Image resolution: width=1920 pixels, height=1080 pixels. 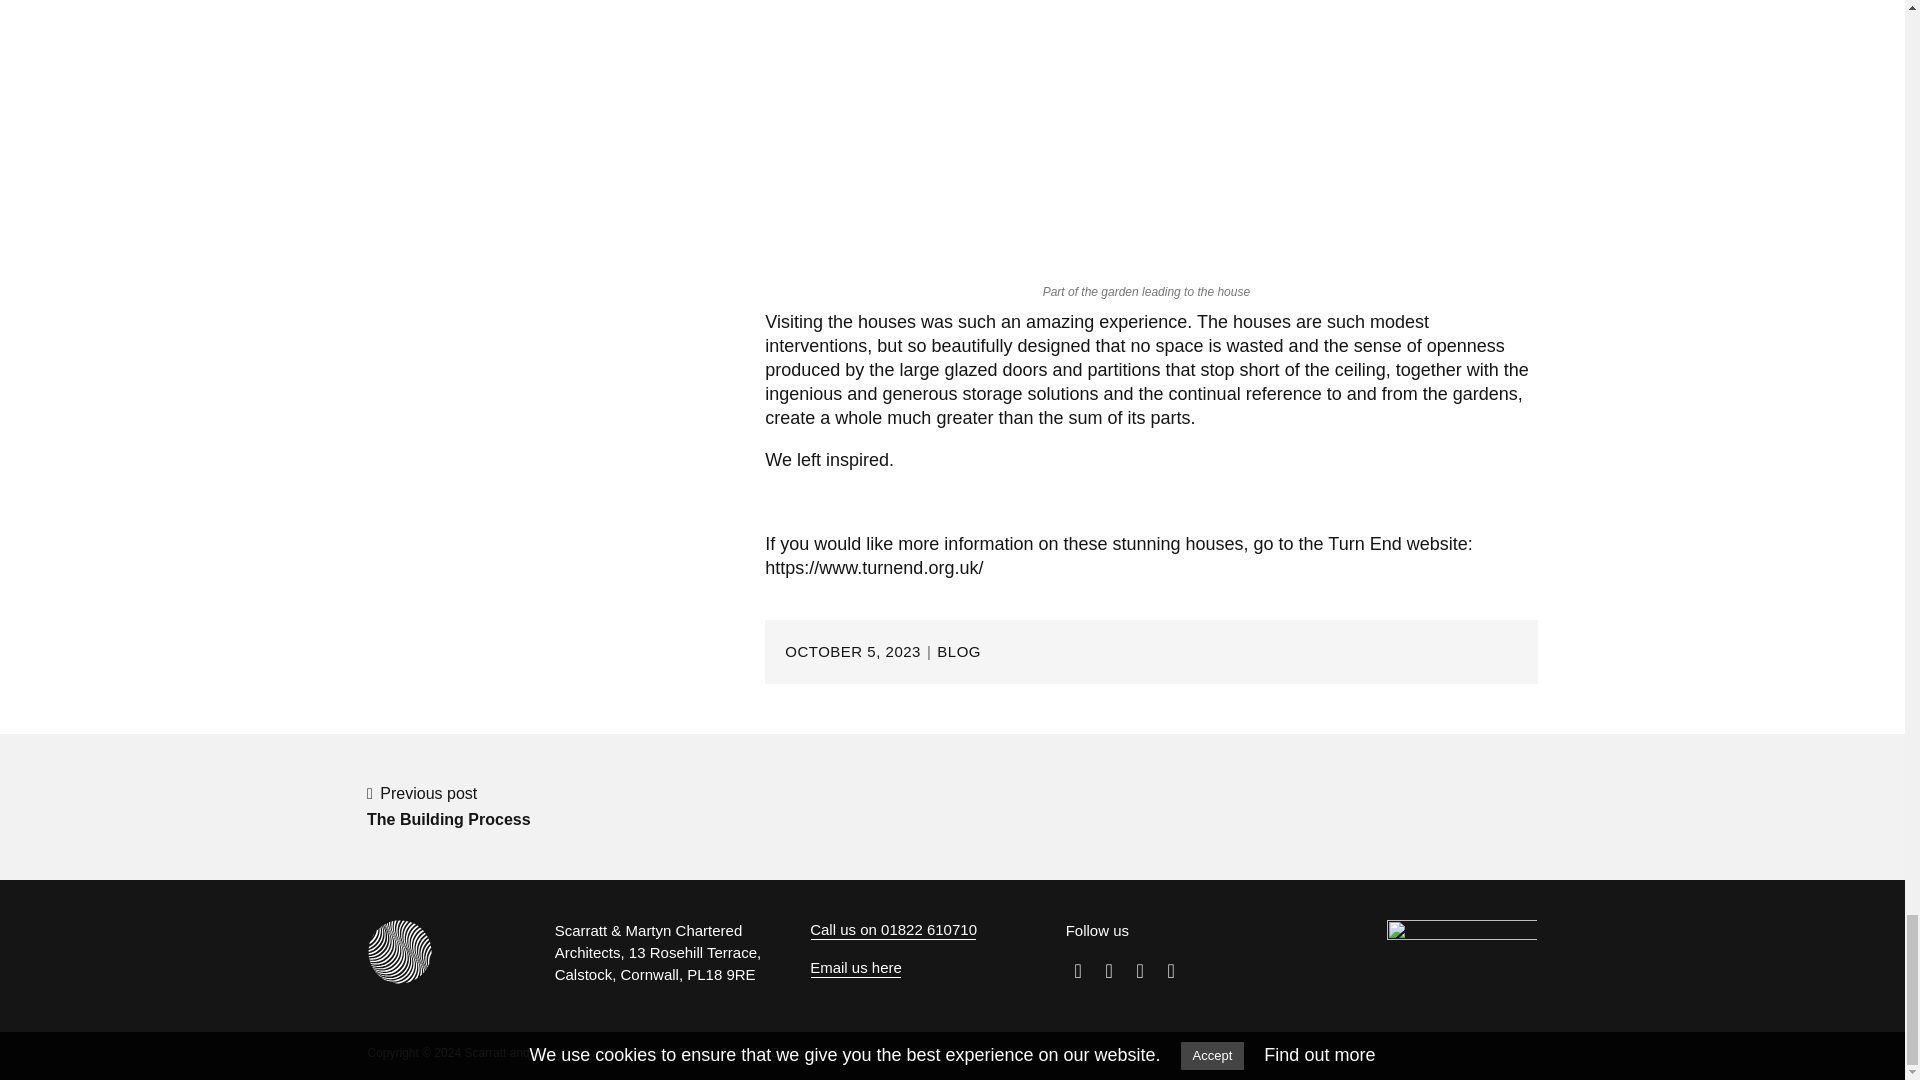 What do you see at coordinates (894, 930) in the screenshot?
I see `Call us on 01822 610710` at bounding box center [894, 930].